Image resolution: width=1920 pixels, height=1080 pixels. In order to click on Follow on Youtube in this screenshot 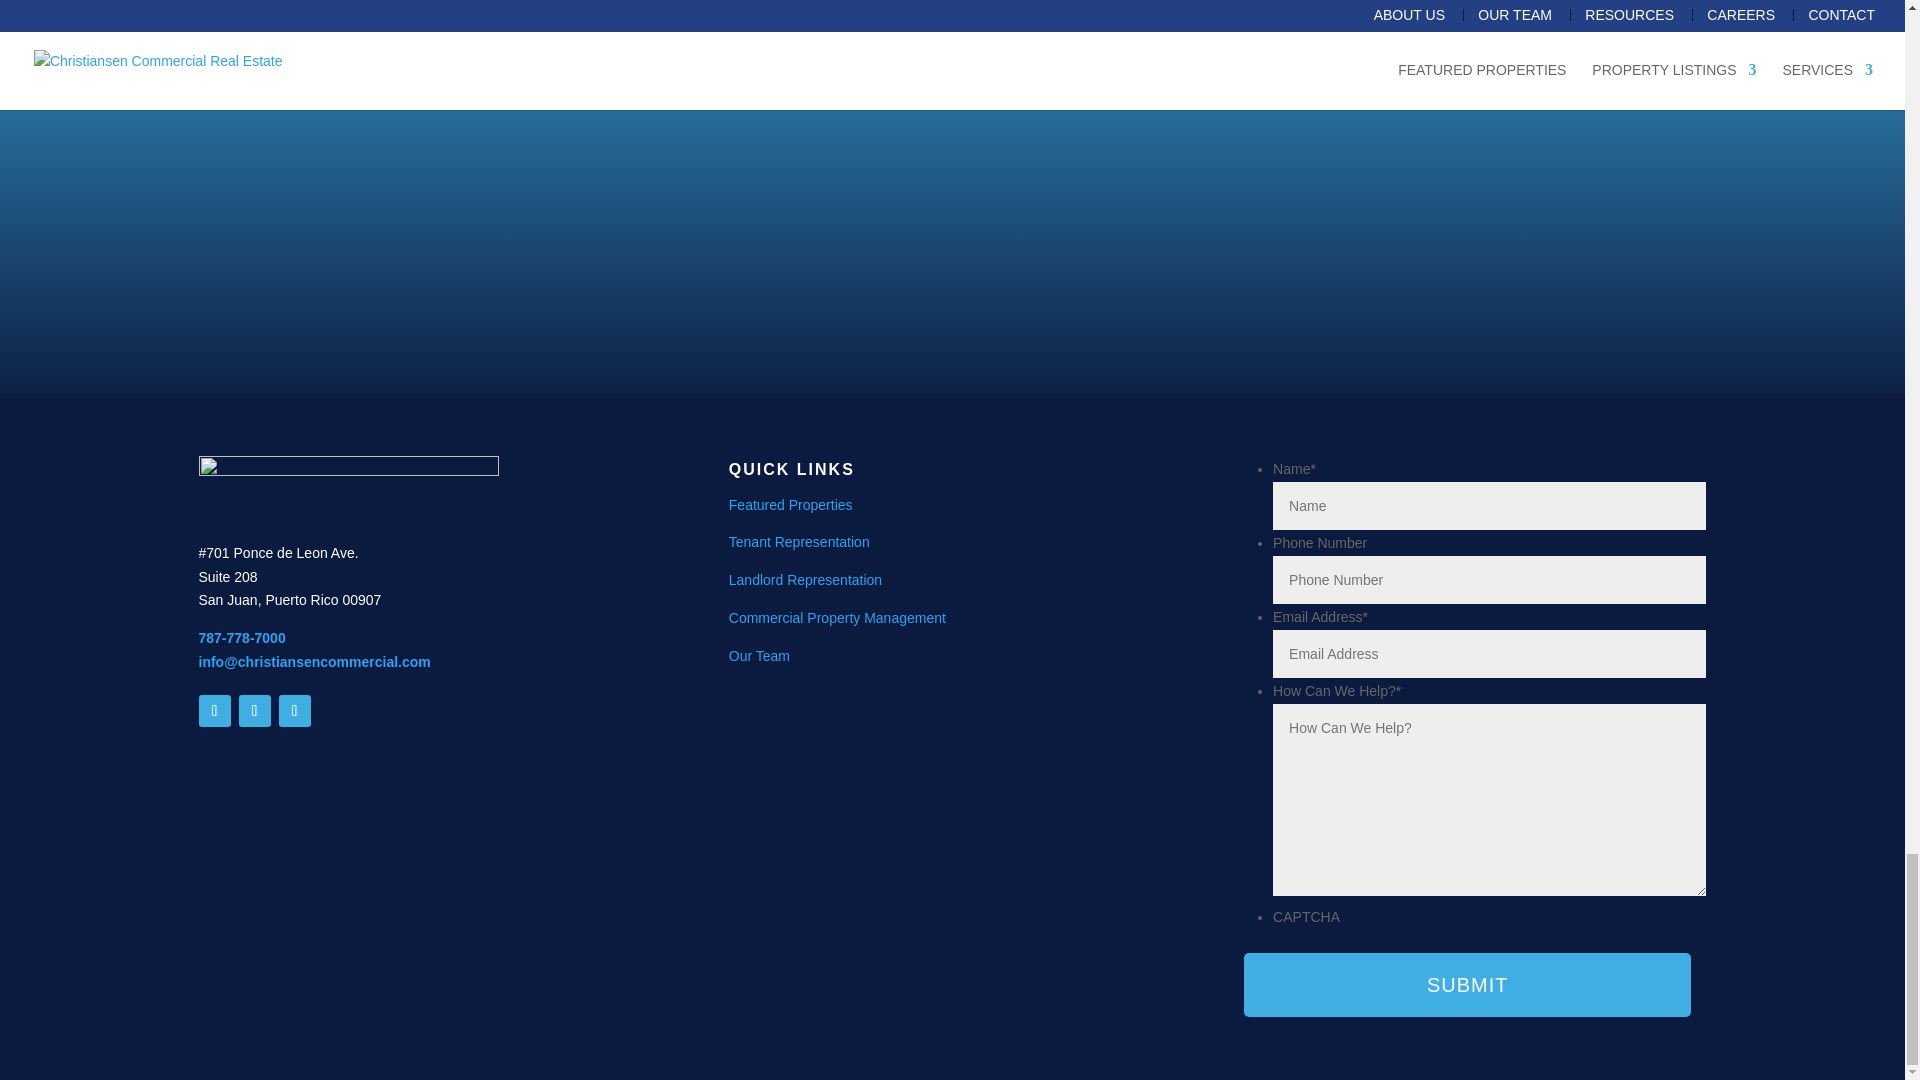, I will do `click(214, 710)`.